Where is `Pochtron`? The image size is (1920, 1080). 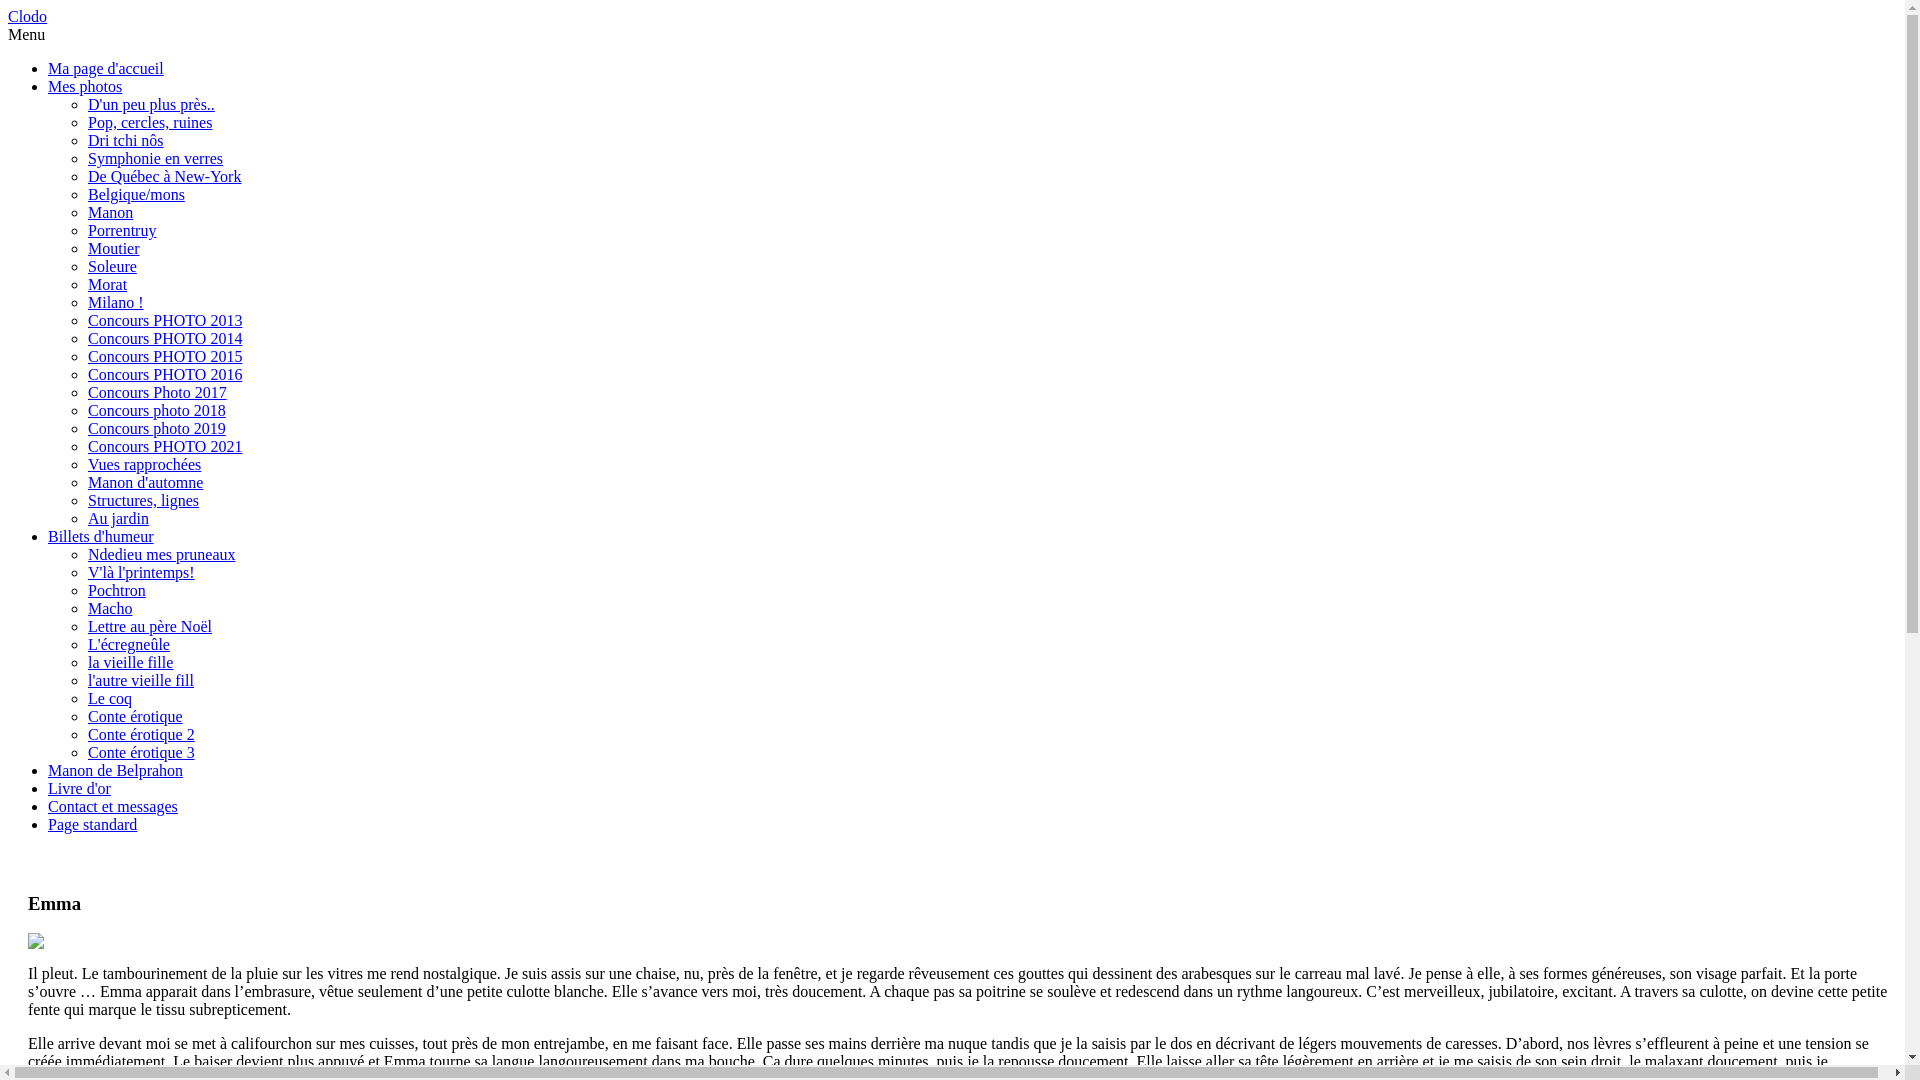
Pochtron is located at coordinates (117, 590).